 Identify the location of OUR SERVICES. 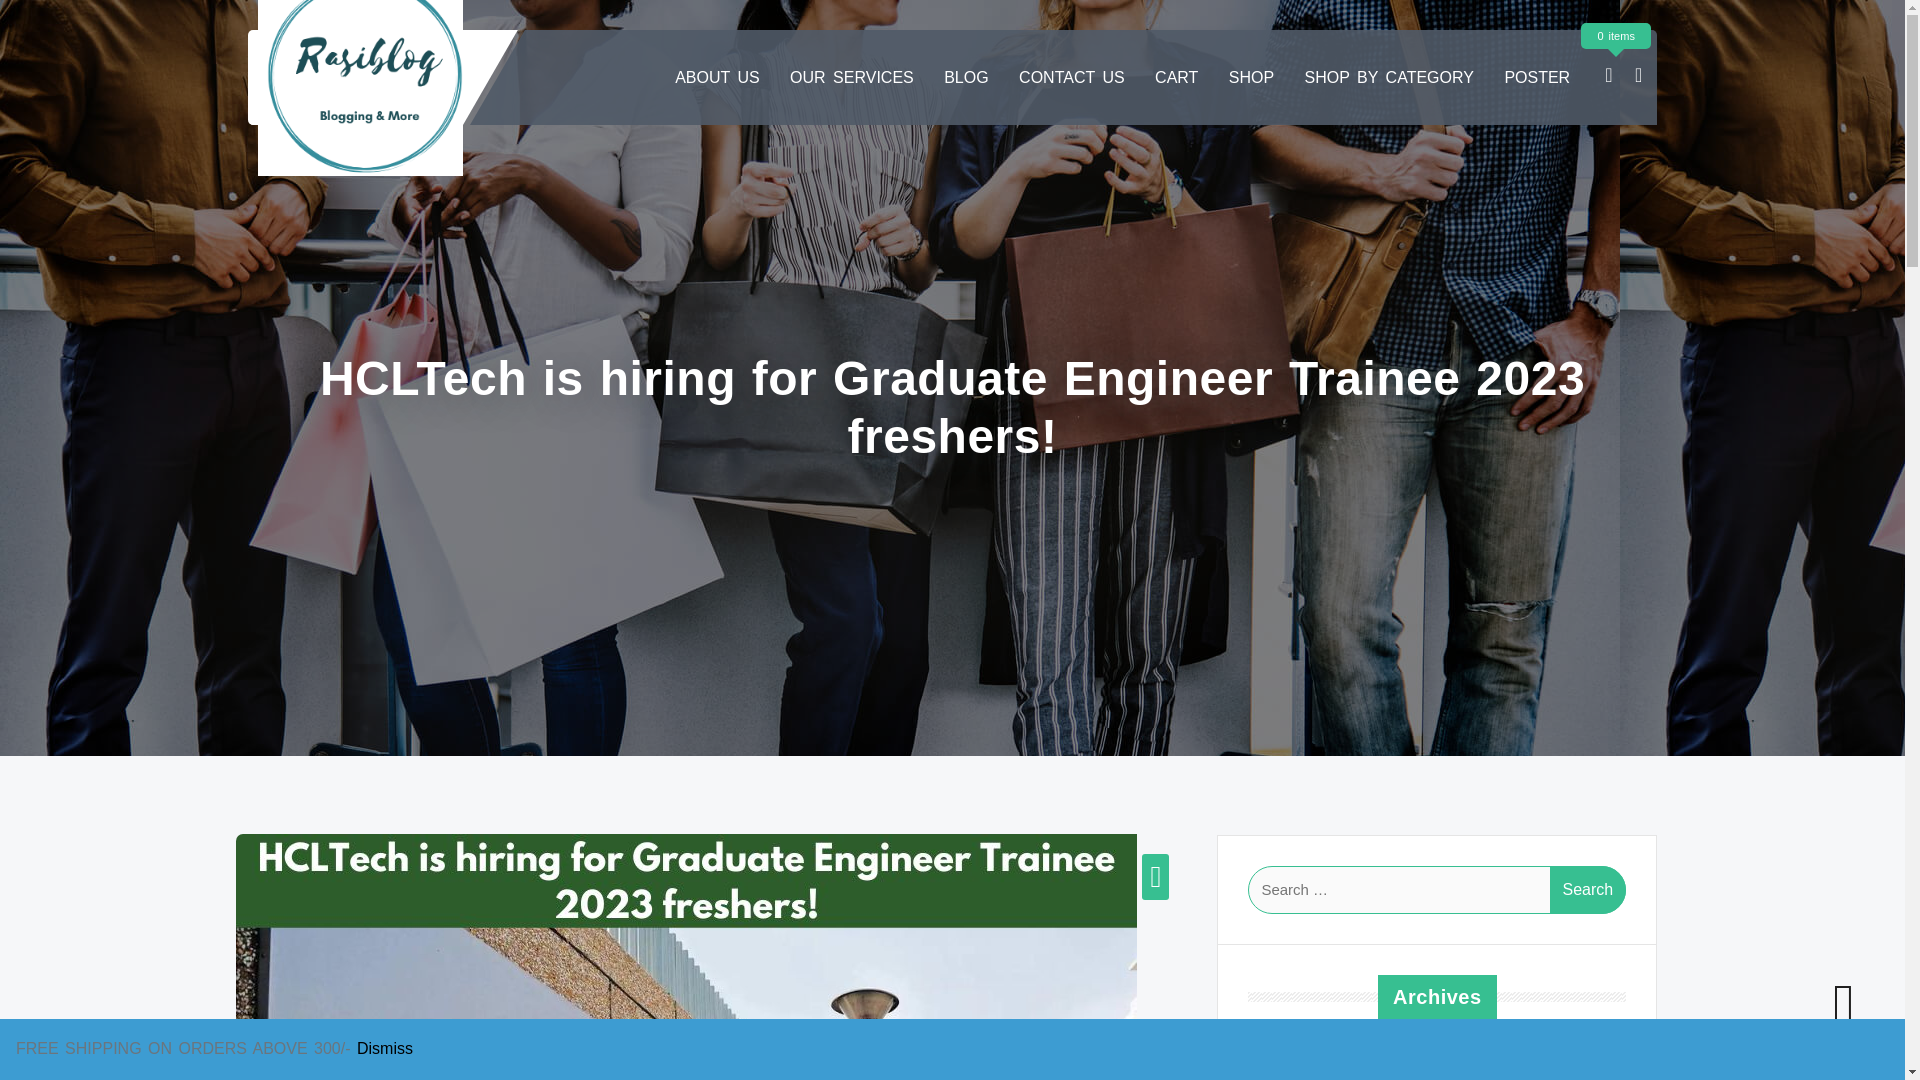
(851, 78).